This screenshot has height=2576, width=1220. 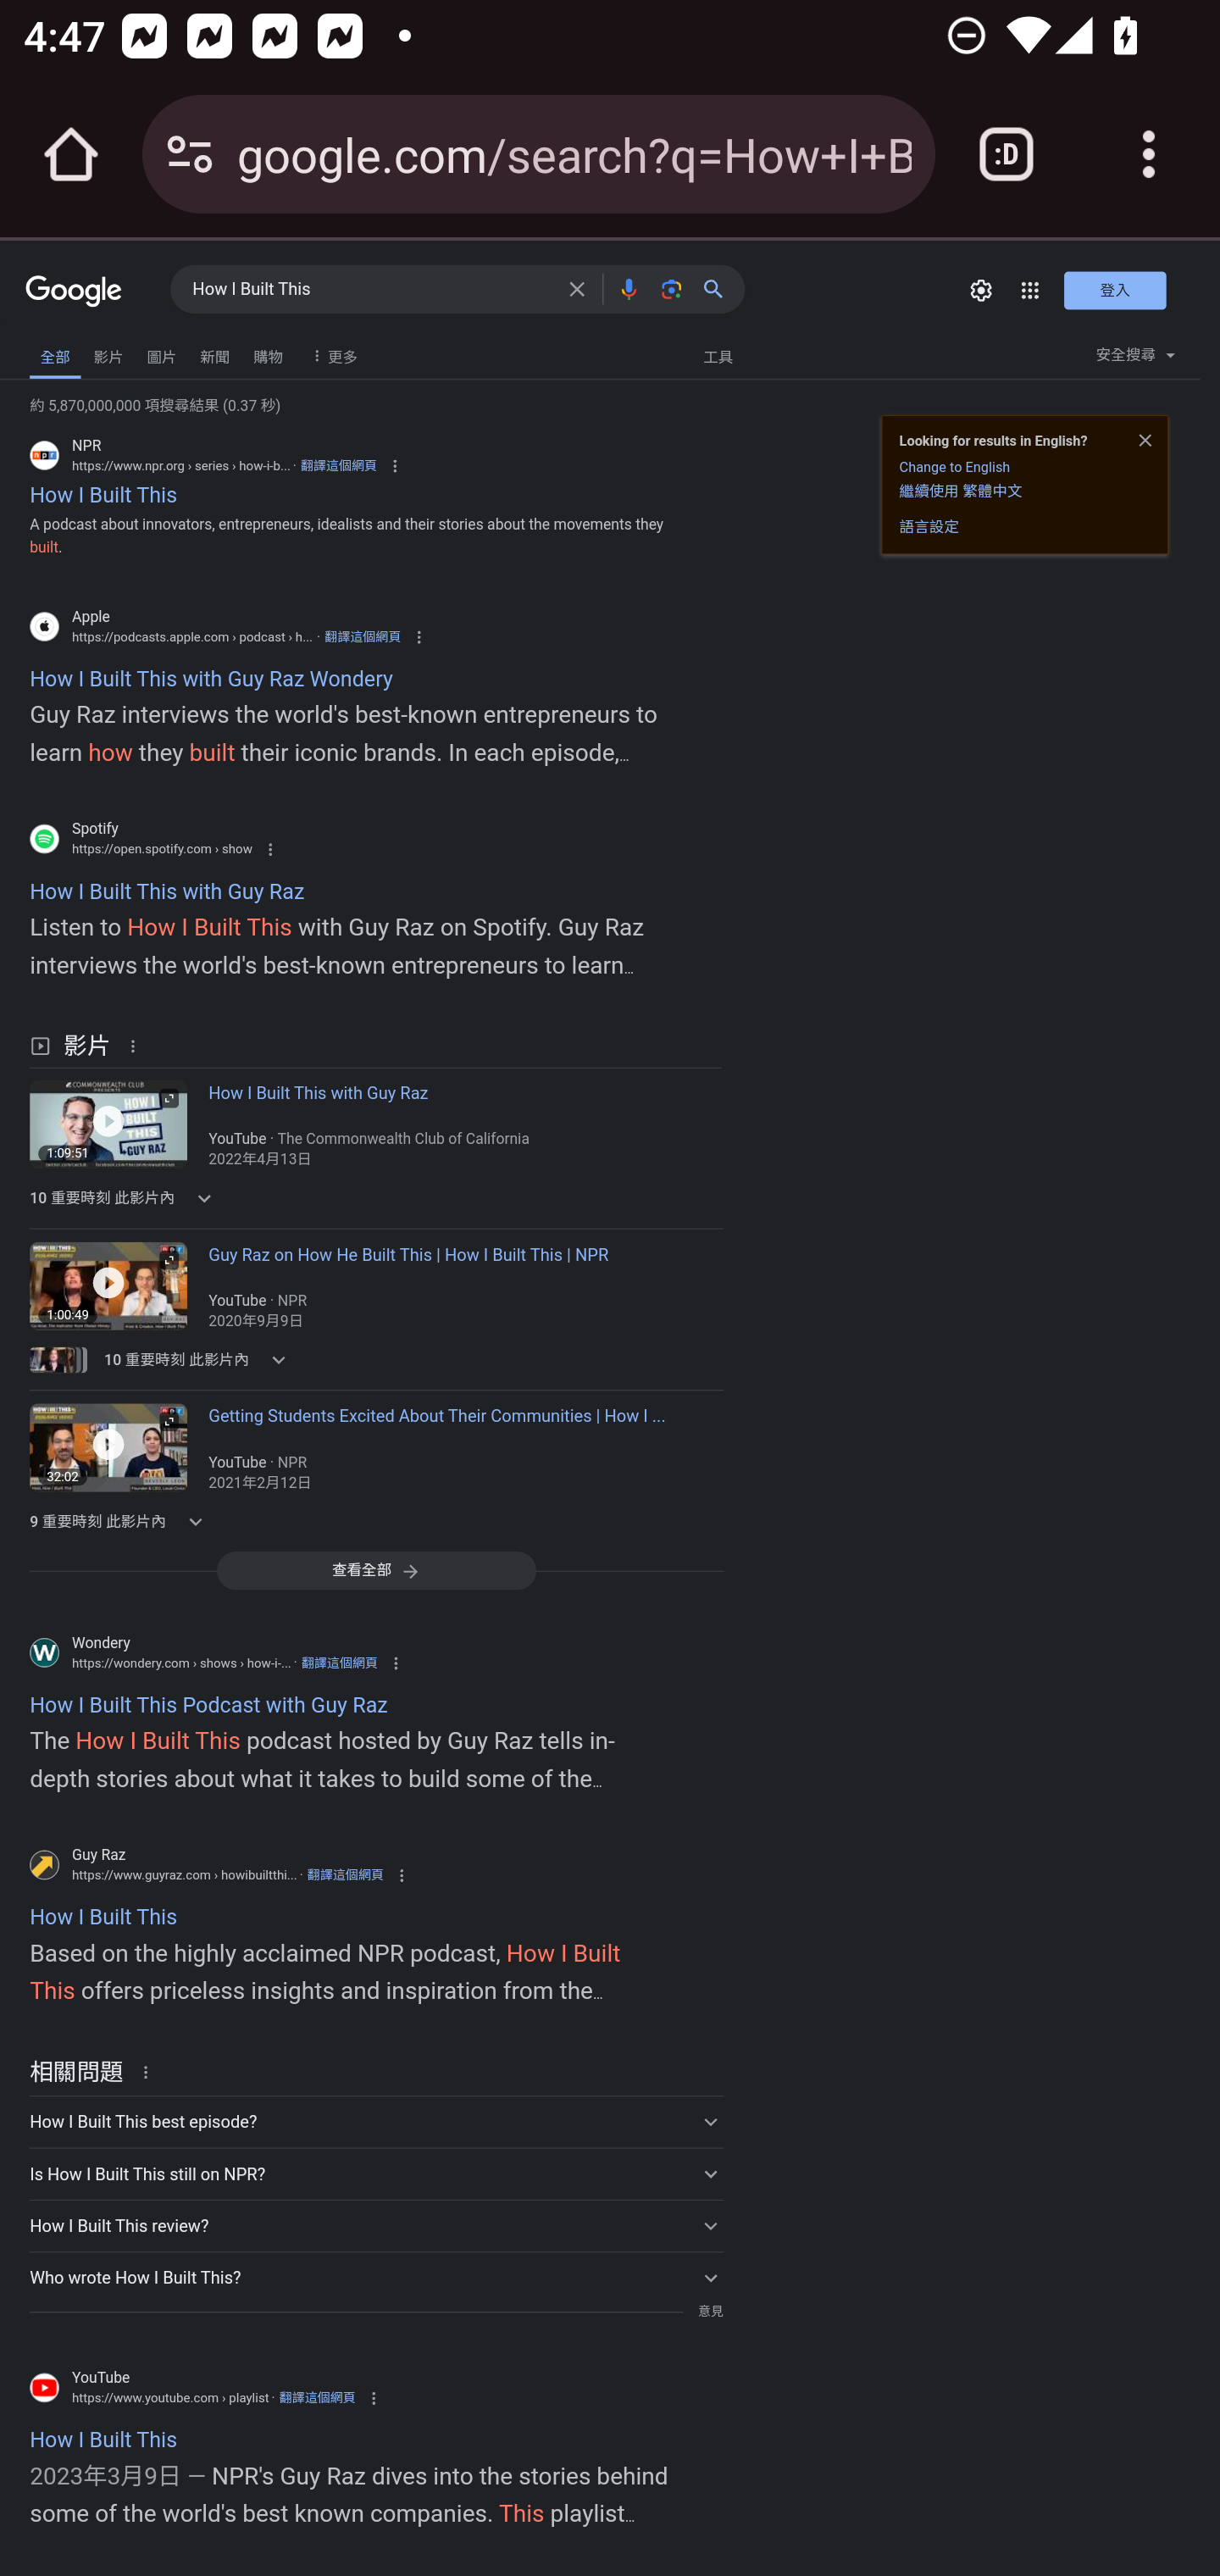 What do you see at coordinates (1006, 154) in the screenshot?
I see `Switch or close tabs` at bounding box center [1006, 154].